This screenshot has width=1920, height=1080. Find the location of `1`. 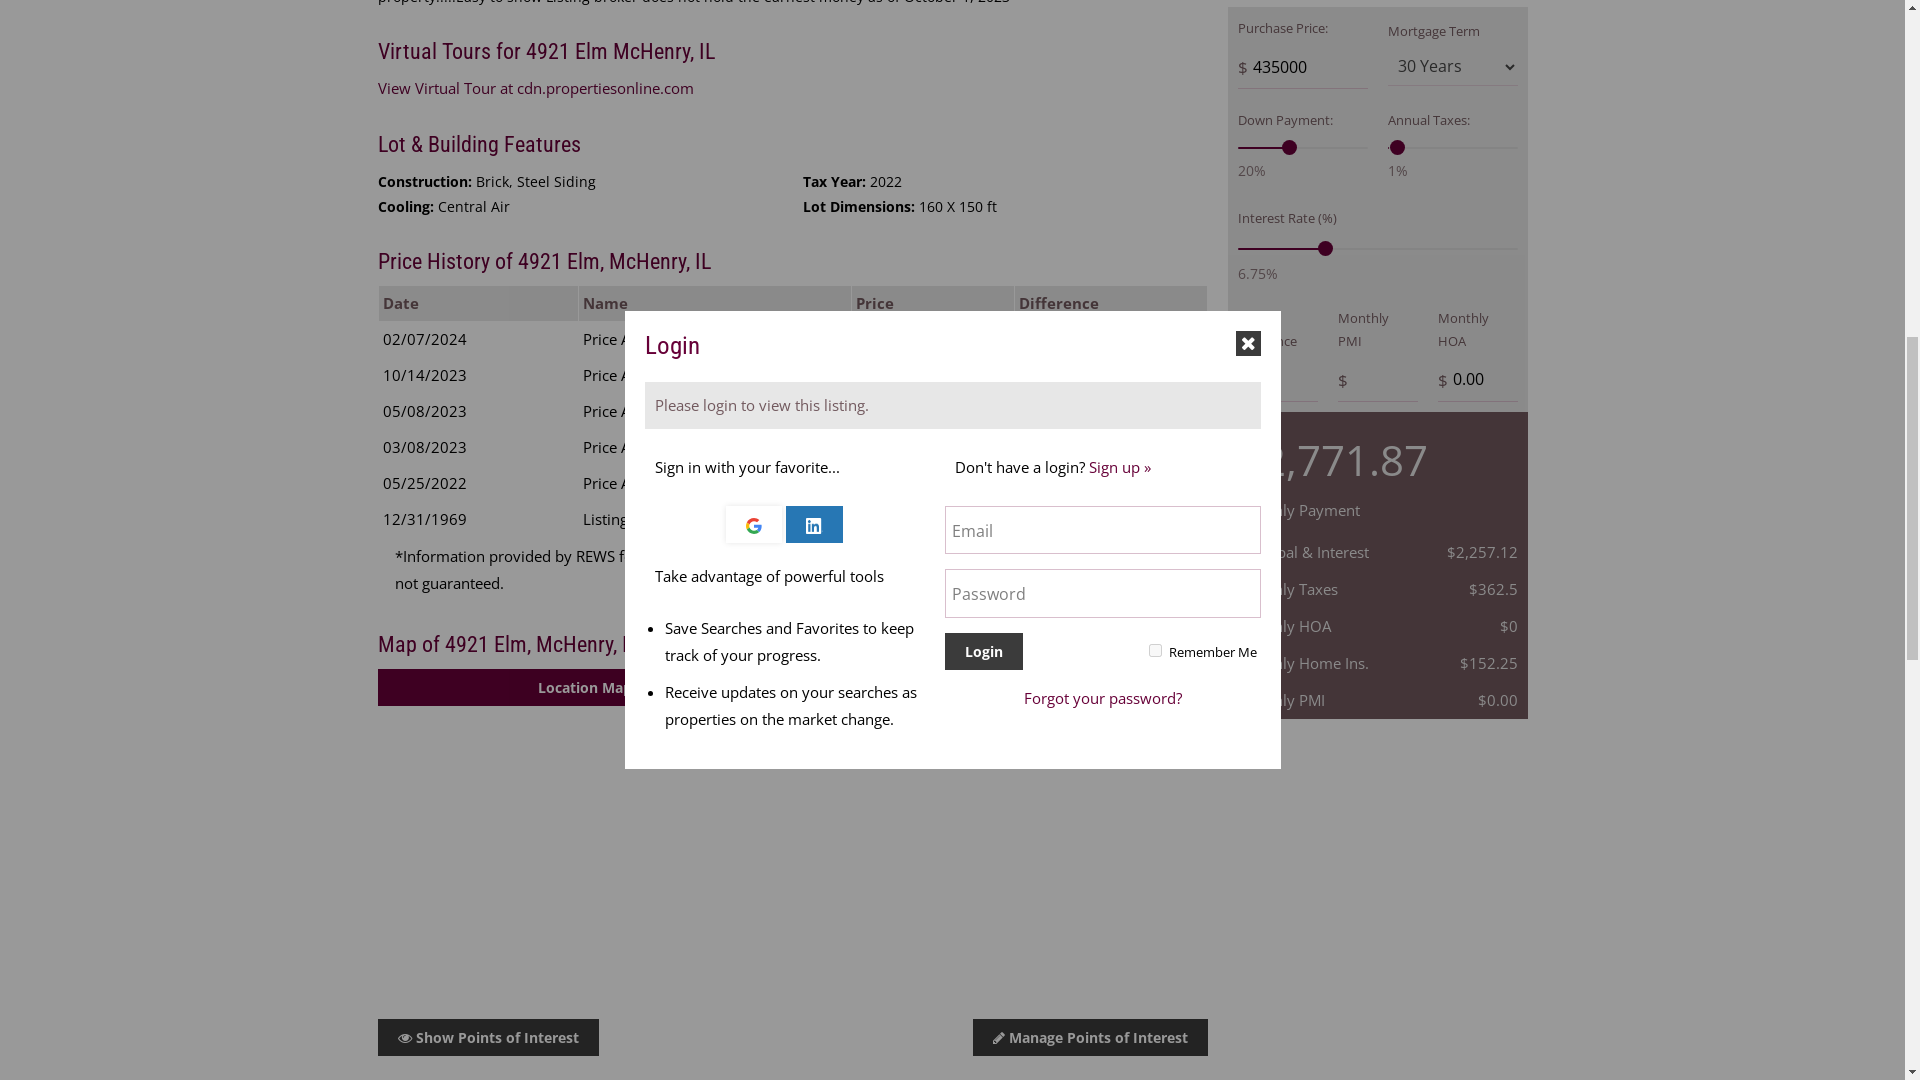

1 is located at coordinates (1453, 148).